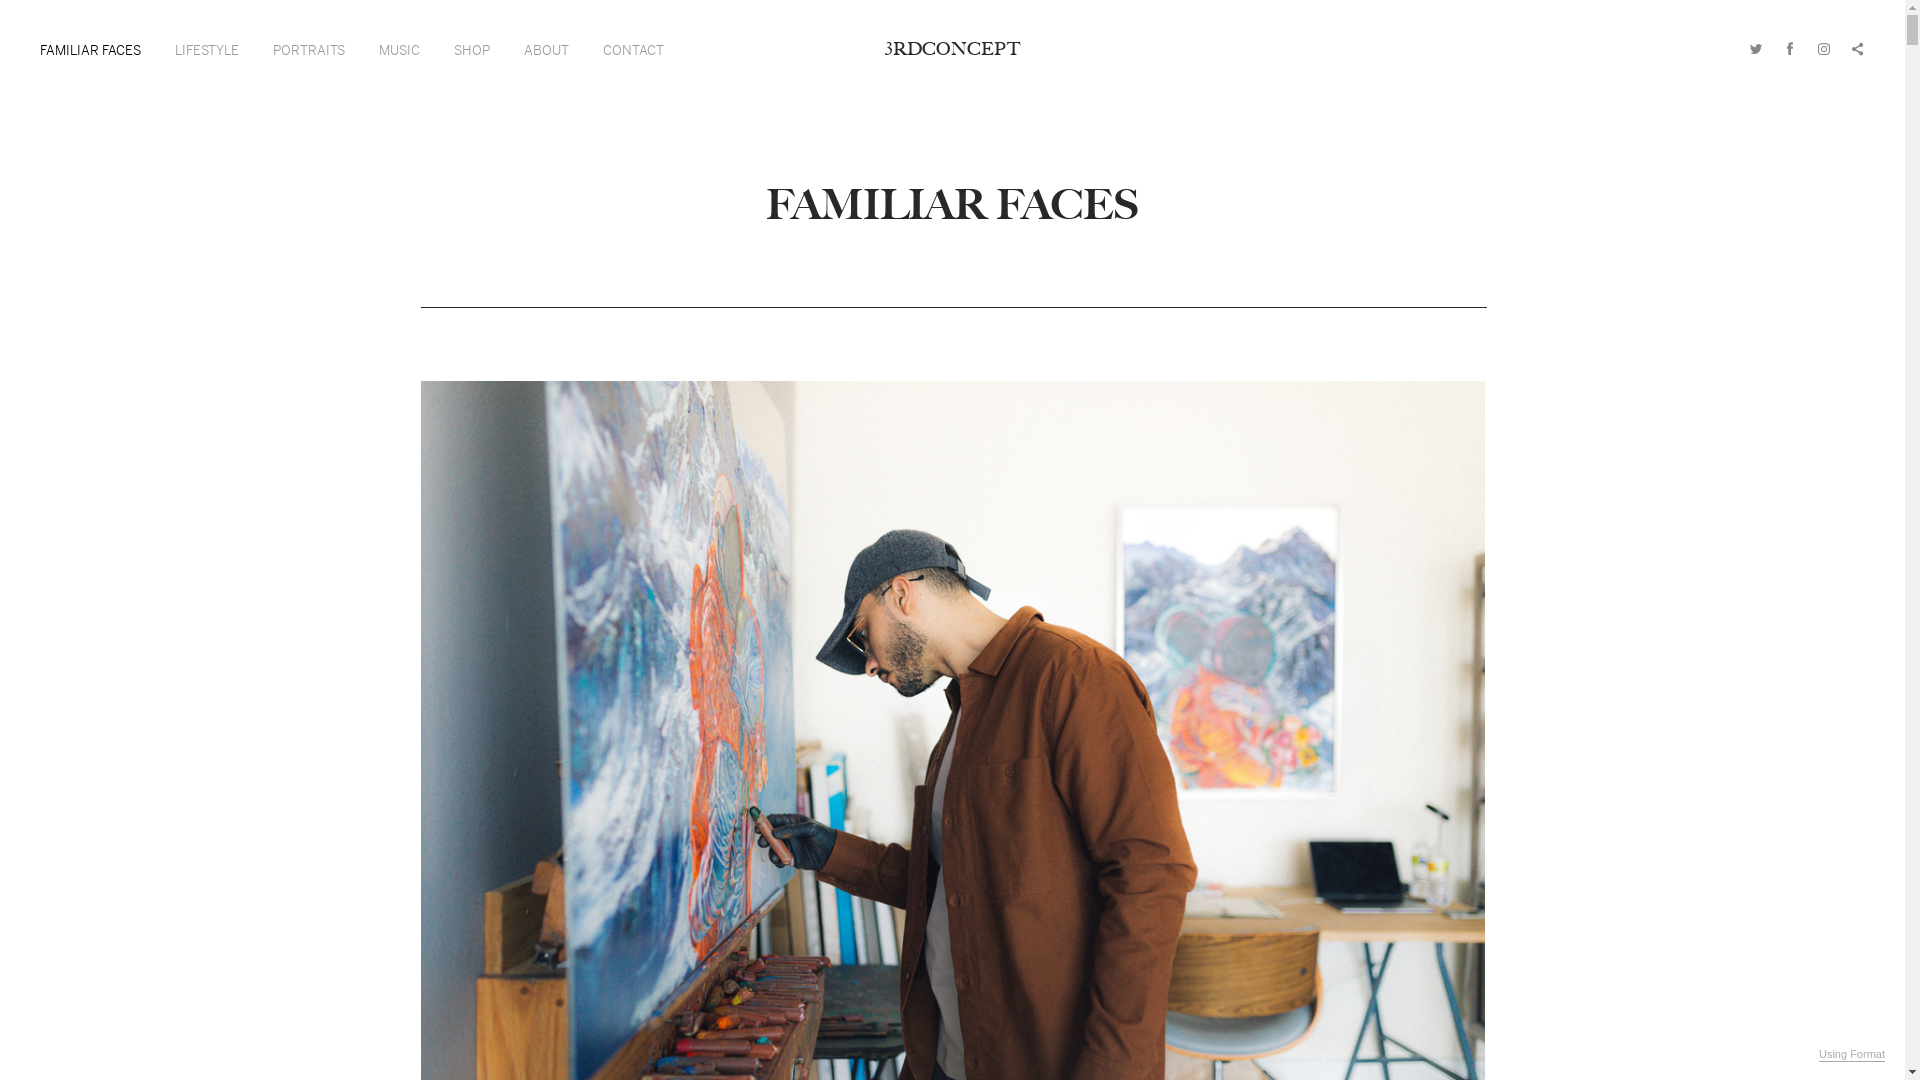 Image resolution: width=1920 pixels, height=1080 pixels. What do you see at coordinates (952, 49) in the screenshot?
I see `3RDCONCEPT` at bounding box center [952, 49].